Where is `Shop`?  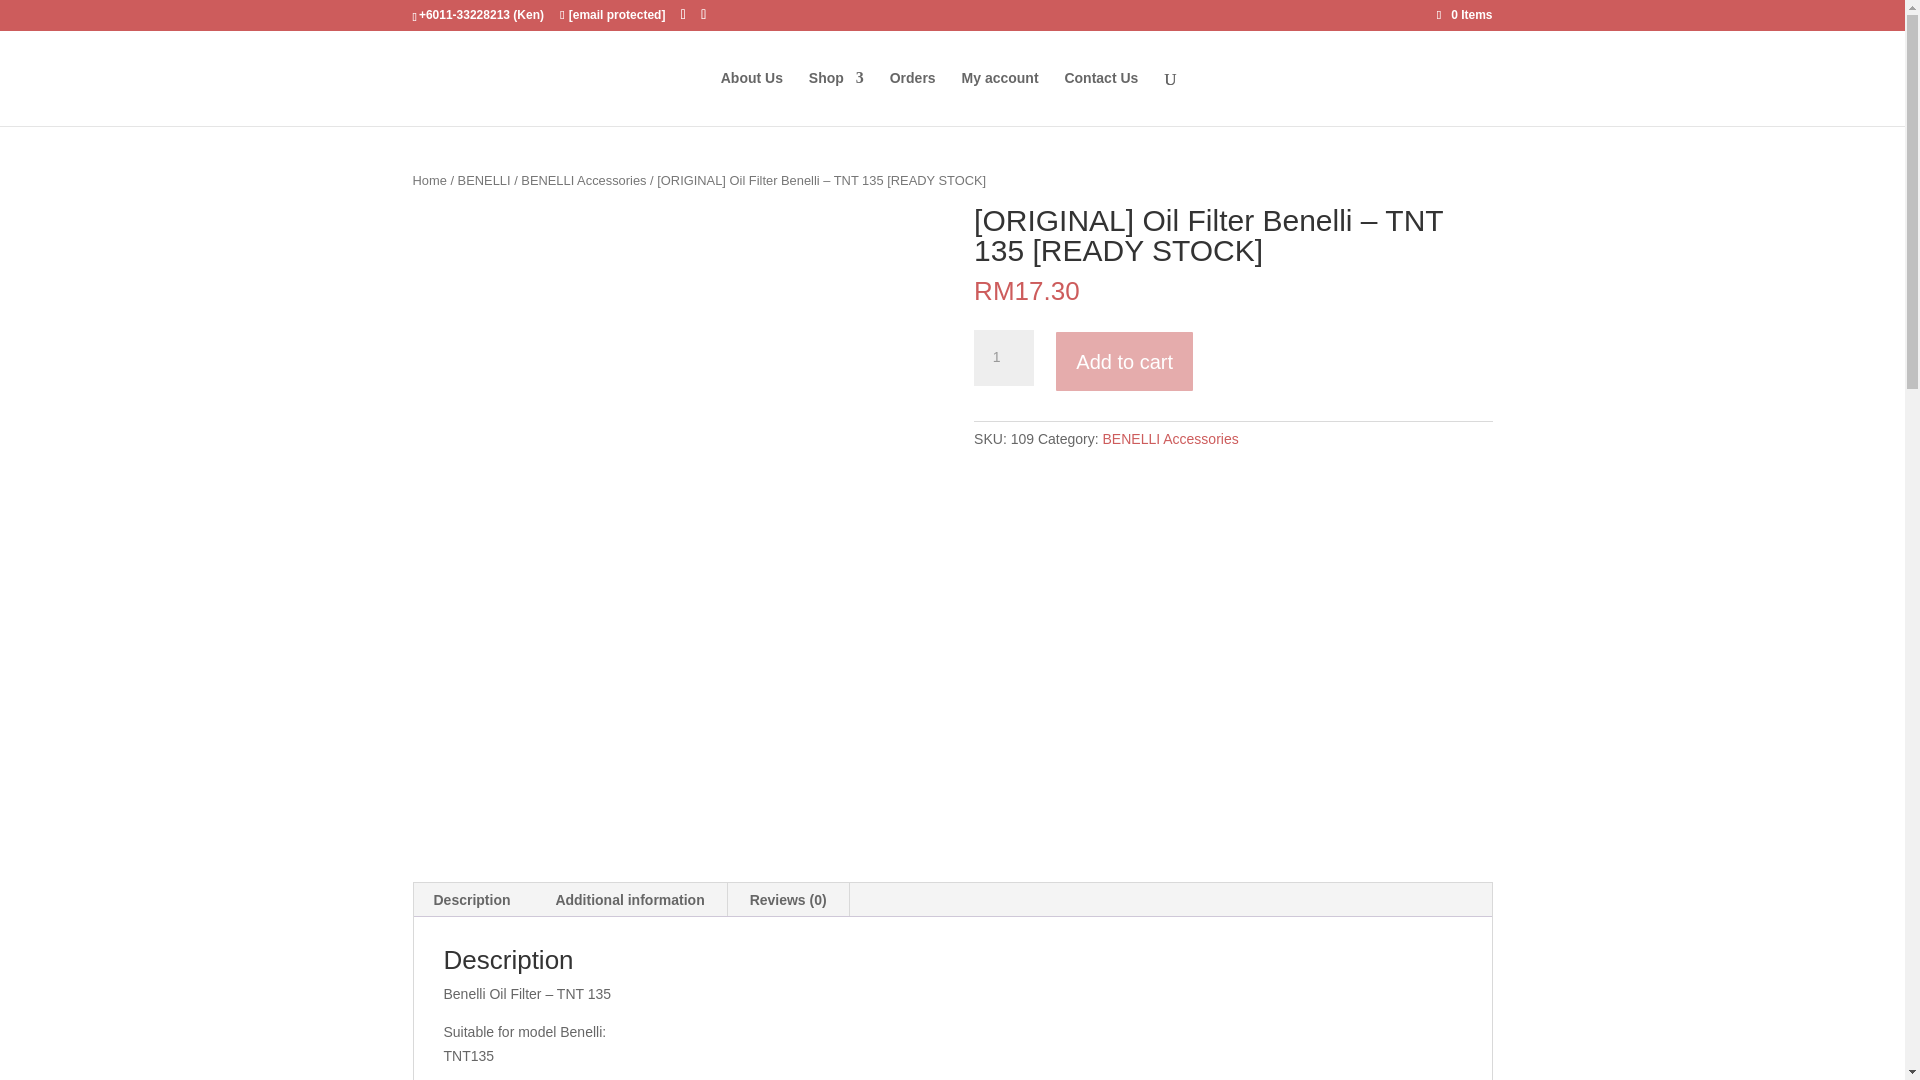
Shop is located at coordinates (836, 98).